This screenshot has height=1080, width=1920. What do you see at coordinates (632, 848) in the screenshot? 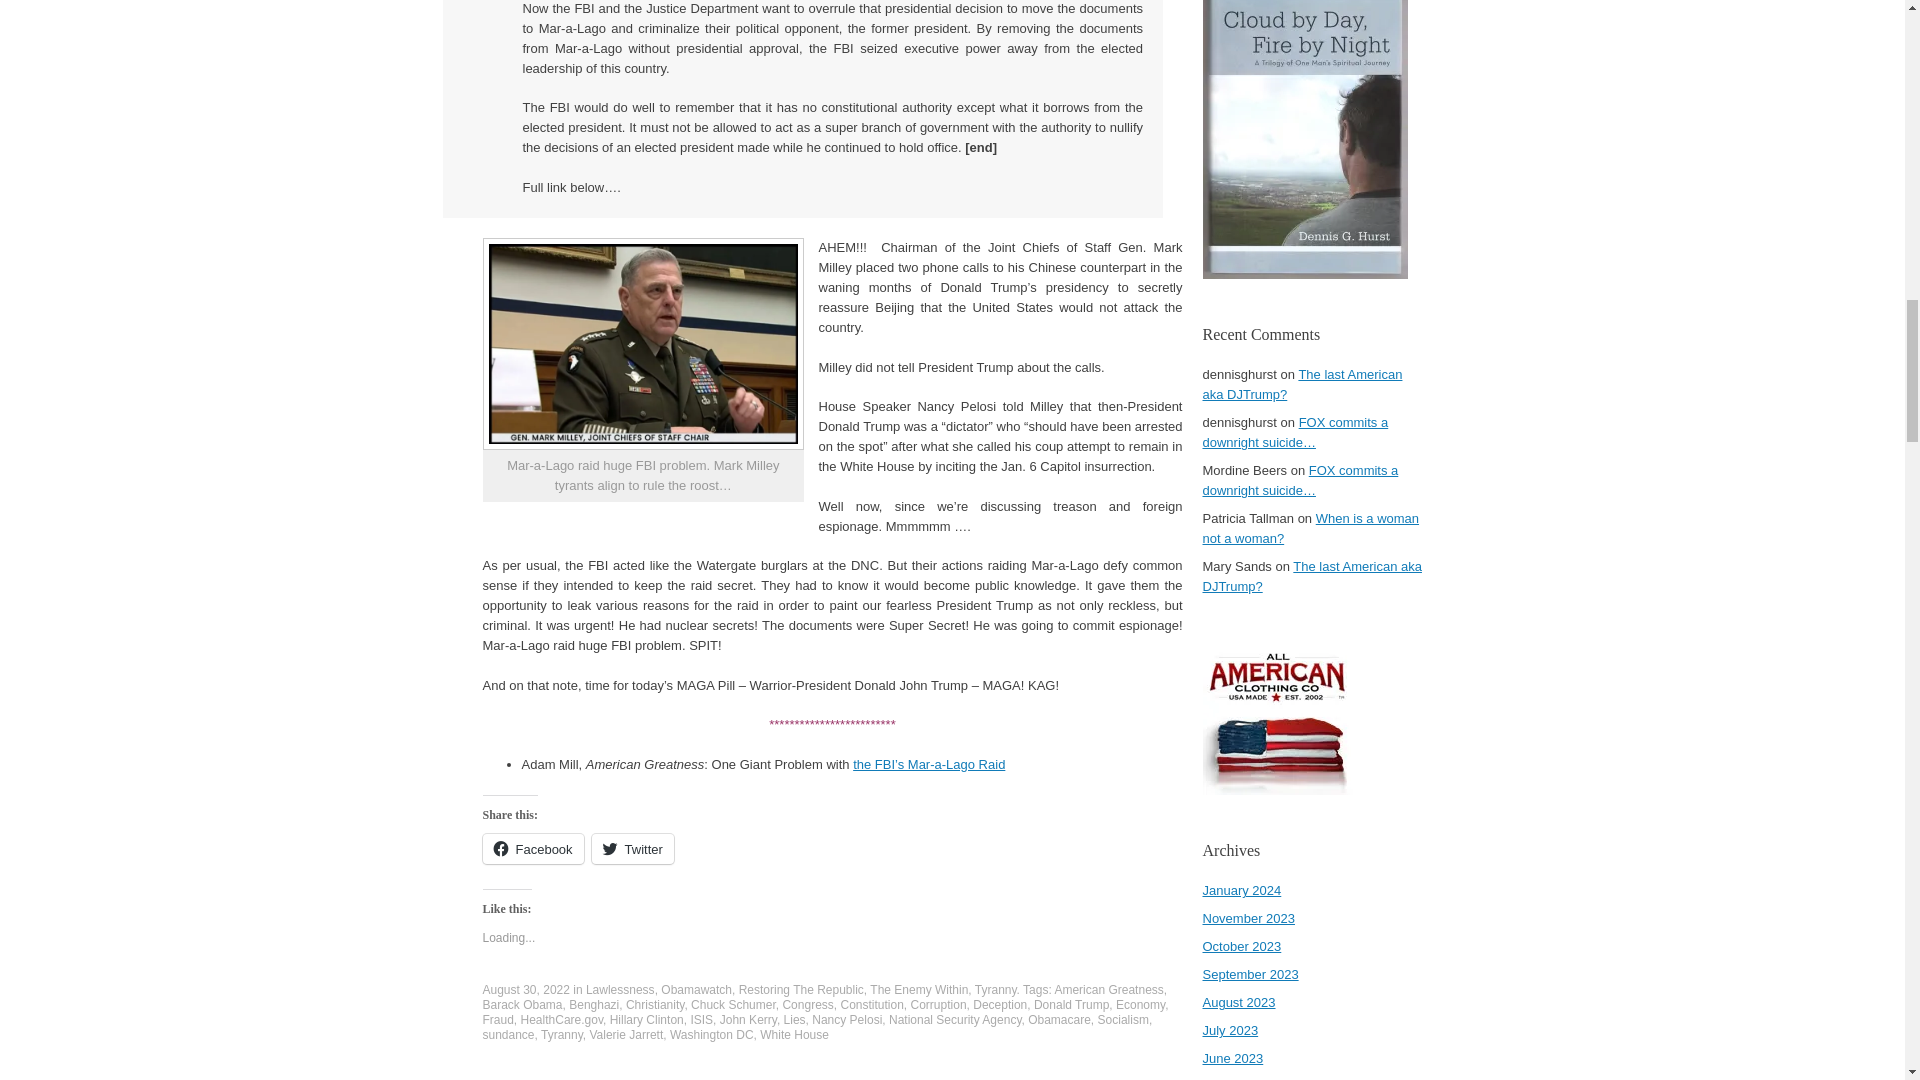
I see `Twitter` at bounding box center [632, 848].